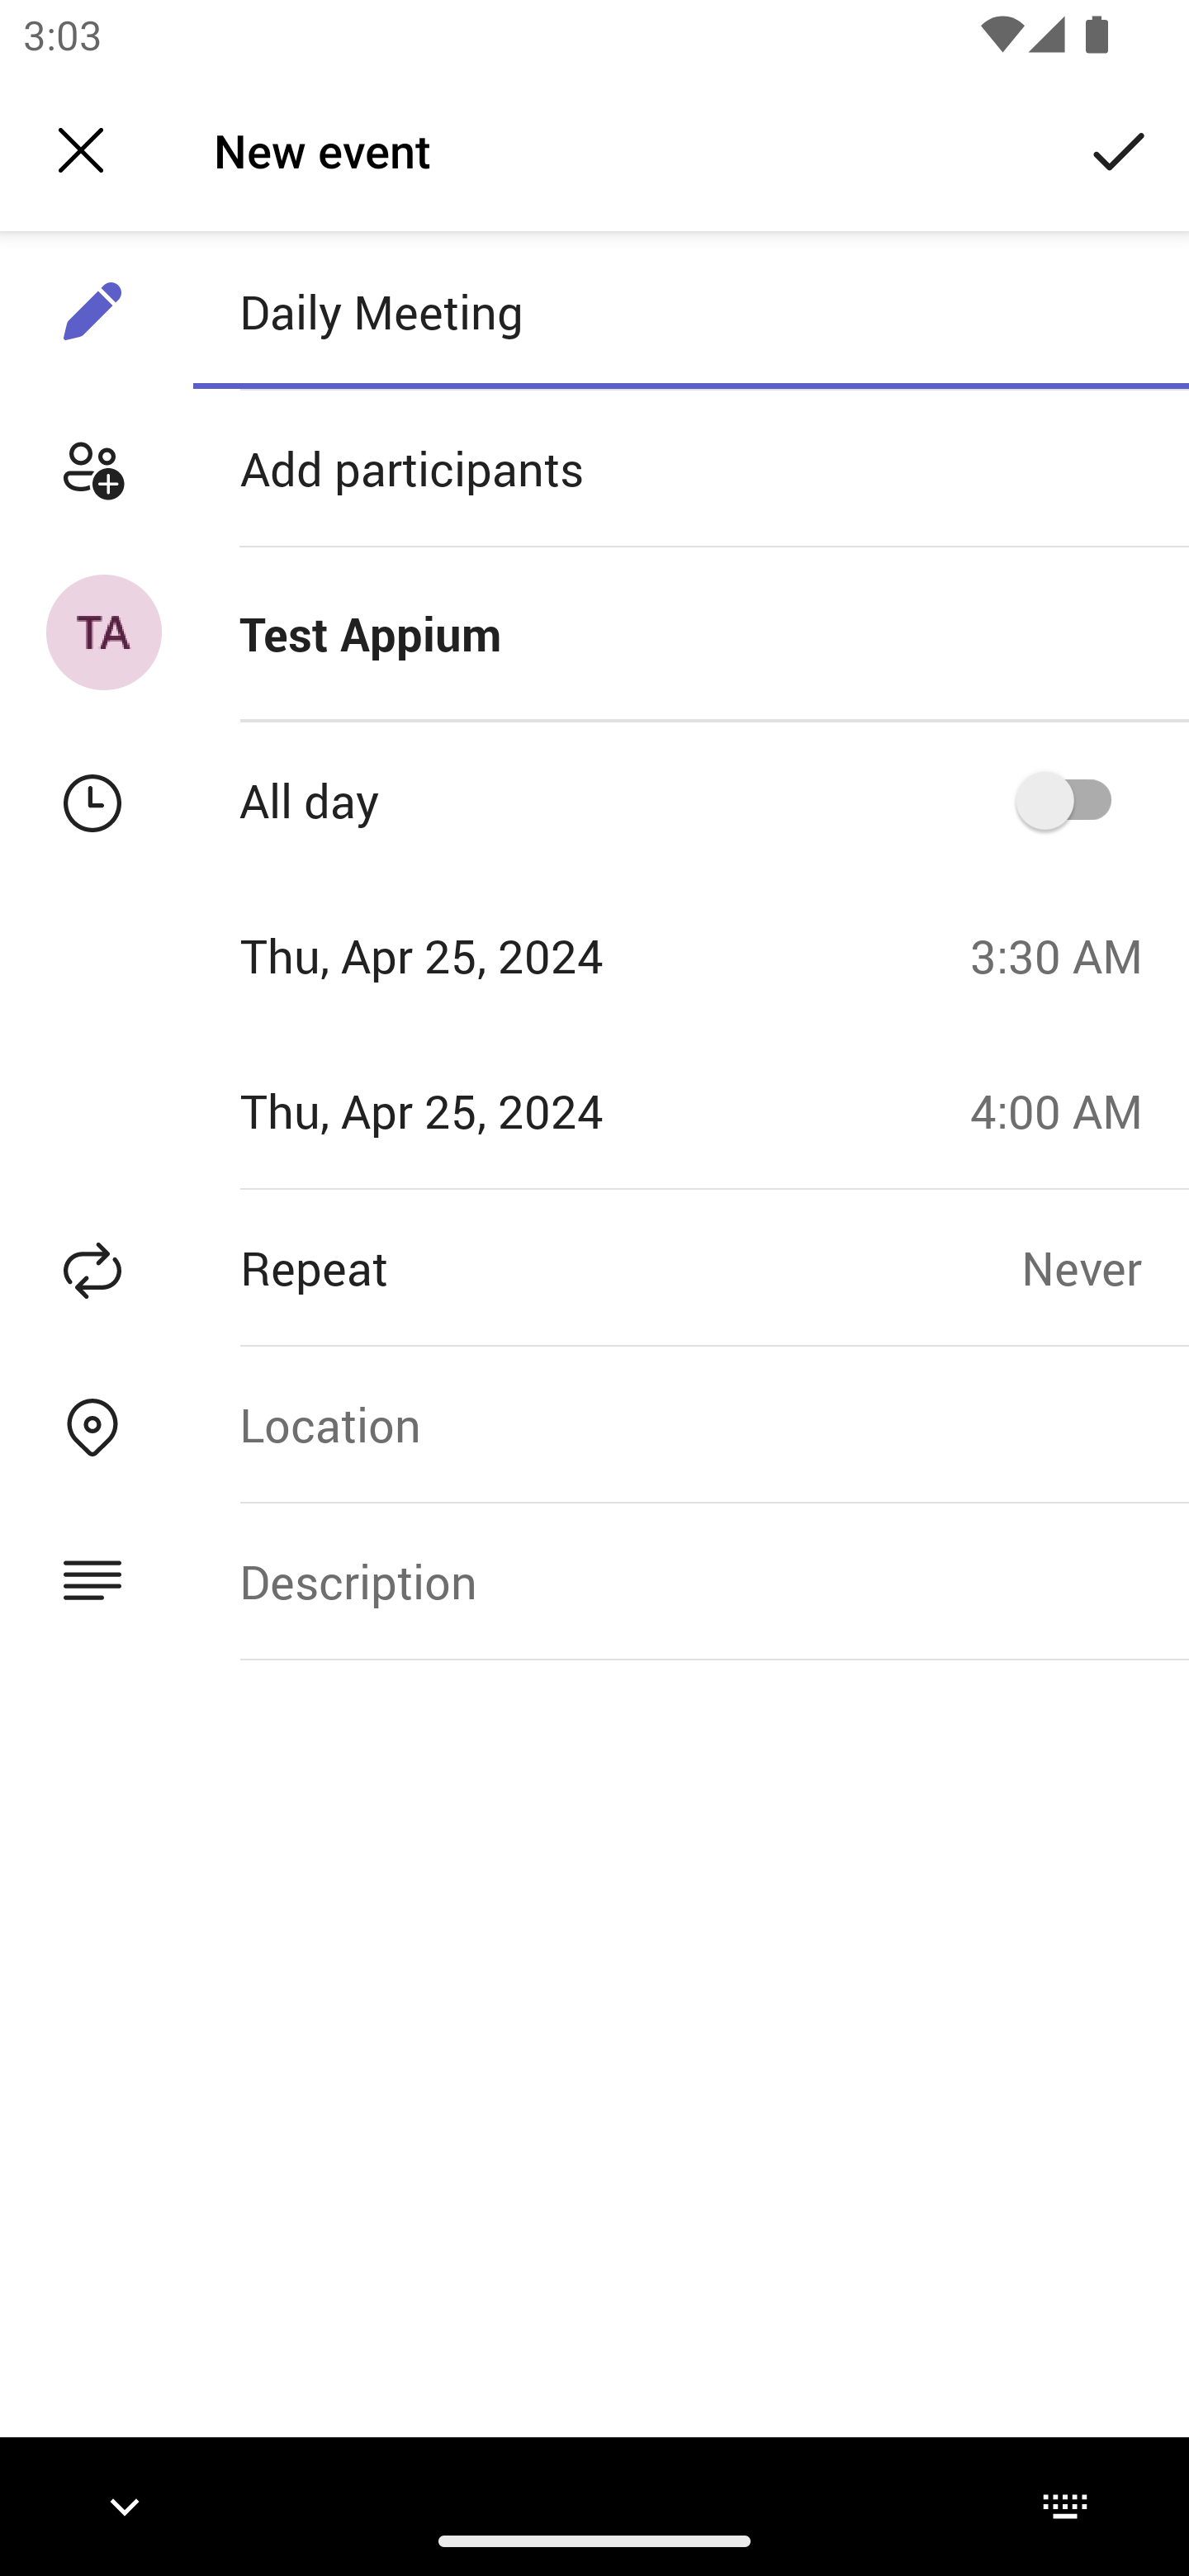 The image size is (1189, 2576). Describe the element at coordinates (474, 1110) in the screenshot. I see `Thu, Apr 25, 2024 Ends Thursday Apr 25, 2024` at that location.